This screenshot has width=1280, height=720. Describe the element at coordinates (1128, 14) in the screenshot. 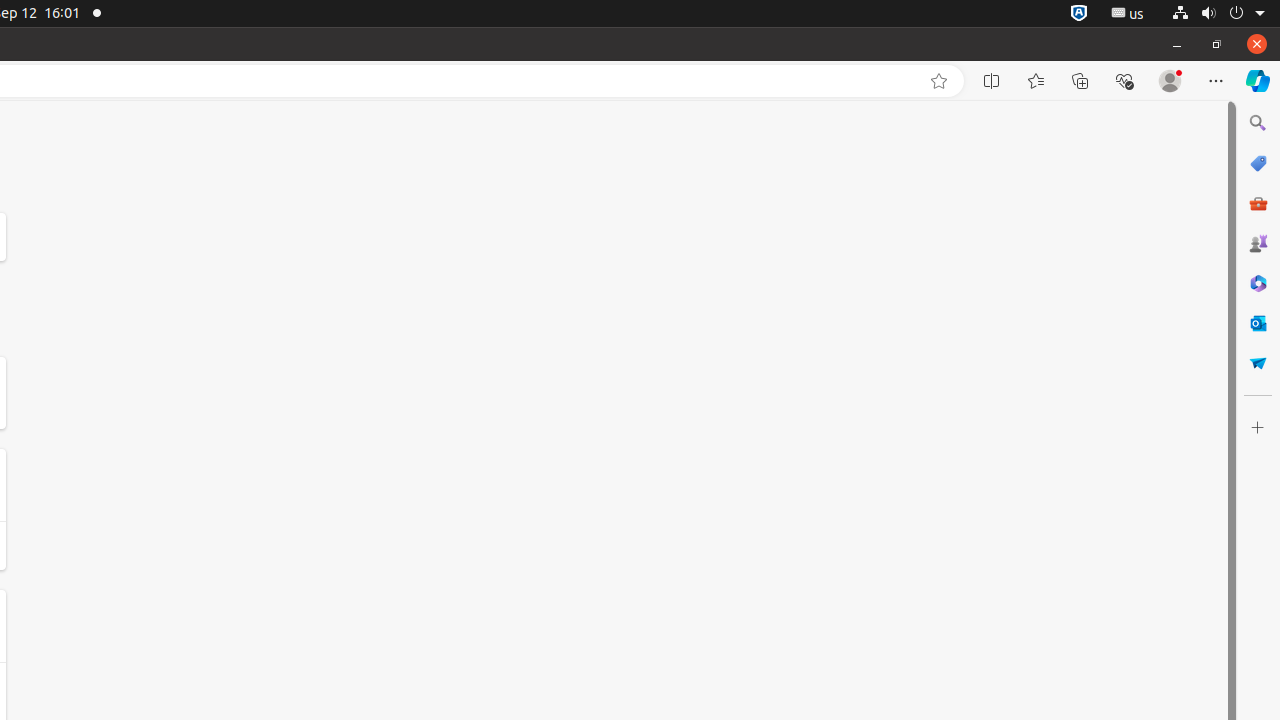

I see `:1.21/StatusNotifierItem` at that location.